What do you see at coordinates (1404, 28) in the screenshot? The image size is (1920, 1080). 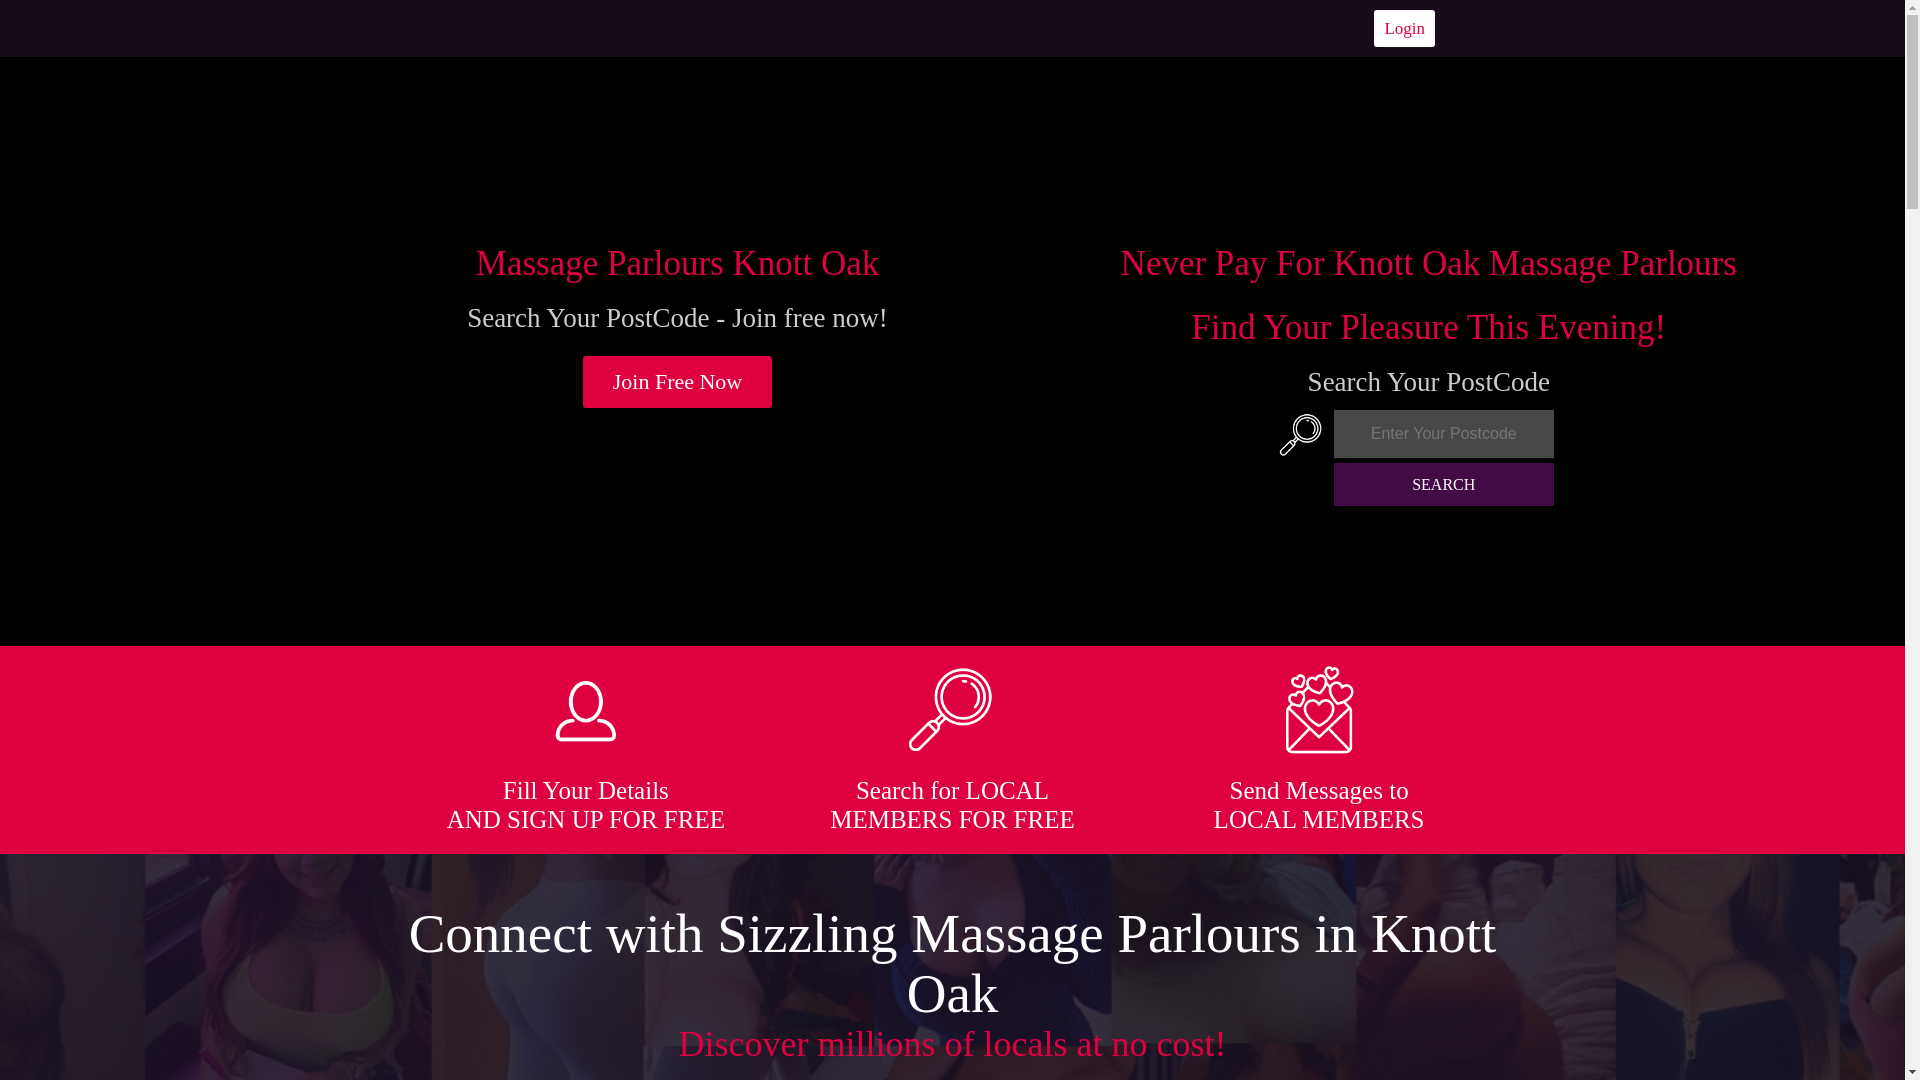 I see `Login` at bounding box center [1404, 28].